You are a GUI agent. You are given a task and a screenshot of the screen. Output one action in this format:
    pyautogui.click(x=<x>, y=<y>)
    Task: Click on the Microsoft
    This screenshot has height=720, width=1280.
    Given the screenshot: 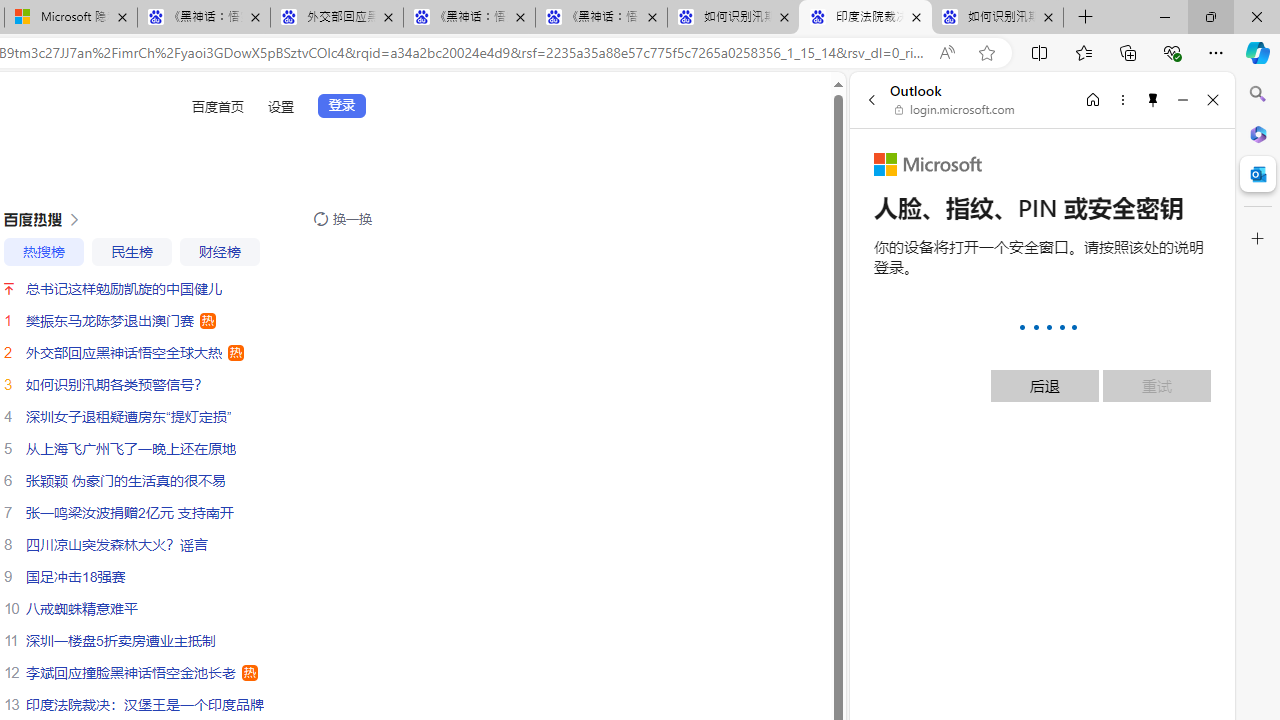 What is the action you would take?
    pyautogui.click(x=928, y=164)
    